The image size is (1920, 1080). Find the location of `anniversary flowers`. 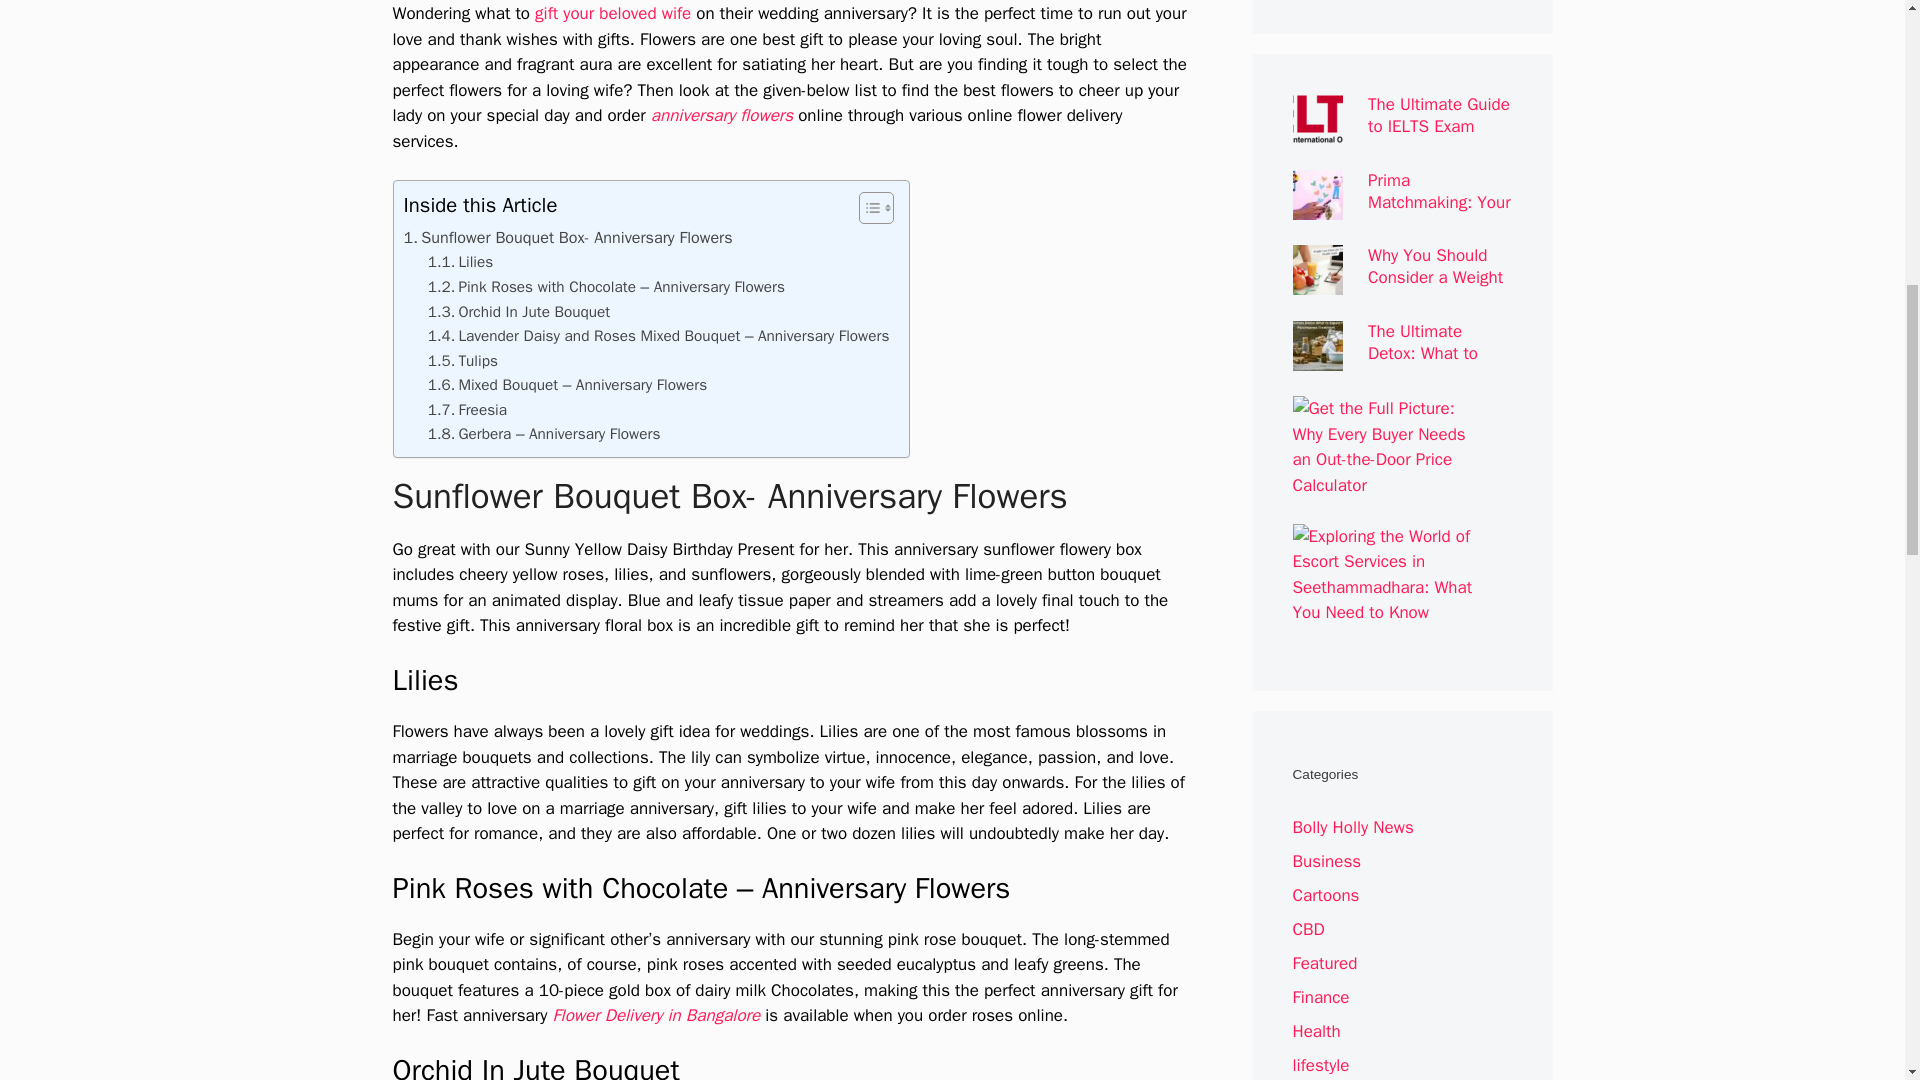

anniversary flowers is located at coordinates (721, 115).